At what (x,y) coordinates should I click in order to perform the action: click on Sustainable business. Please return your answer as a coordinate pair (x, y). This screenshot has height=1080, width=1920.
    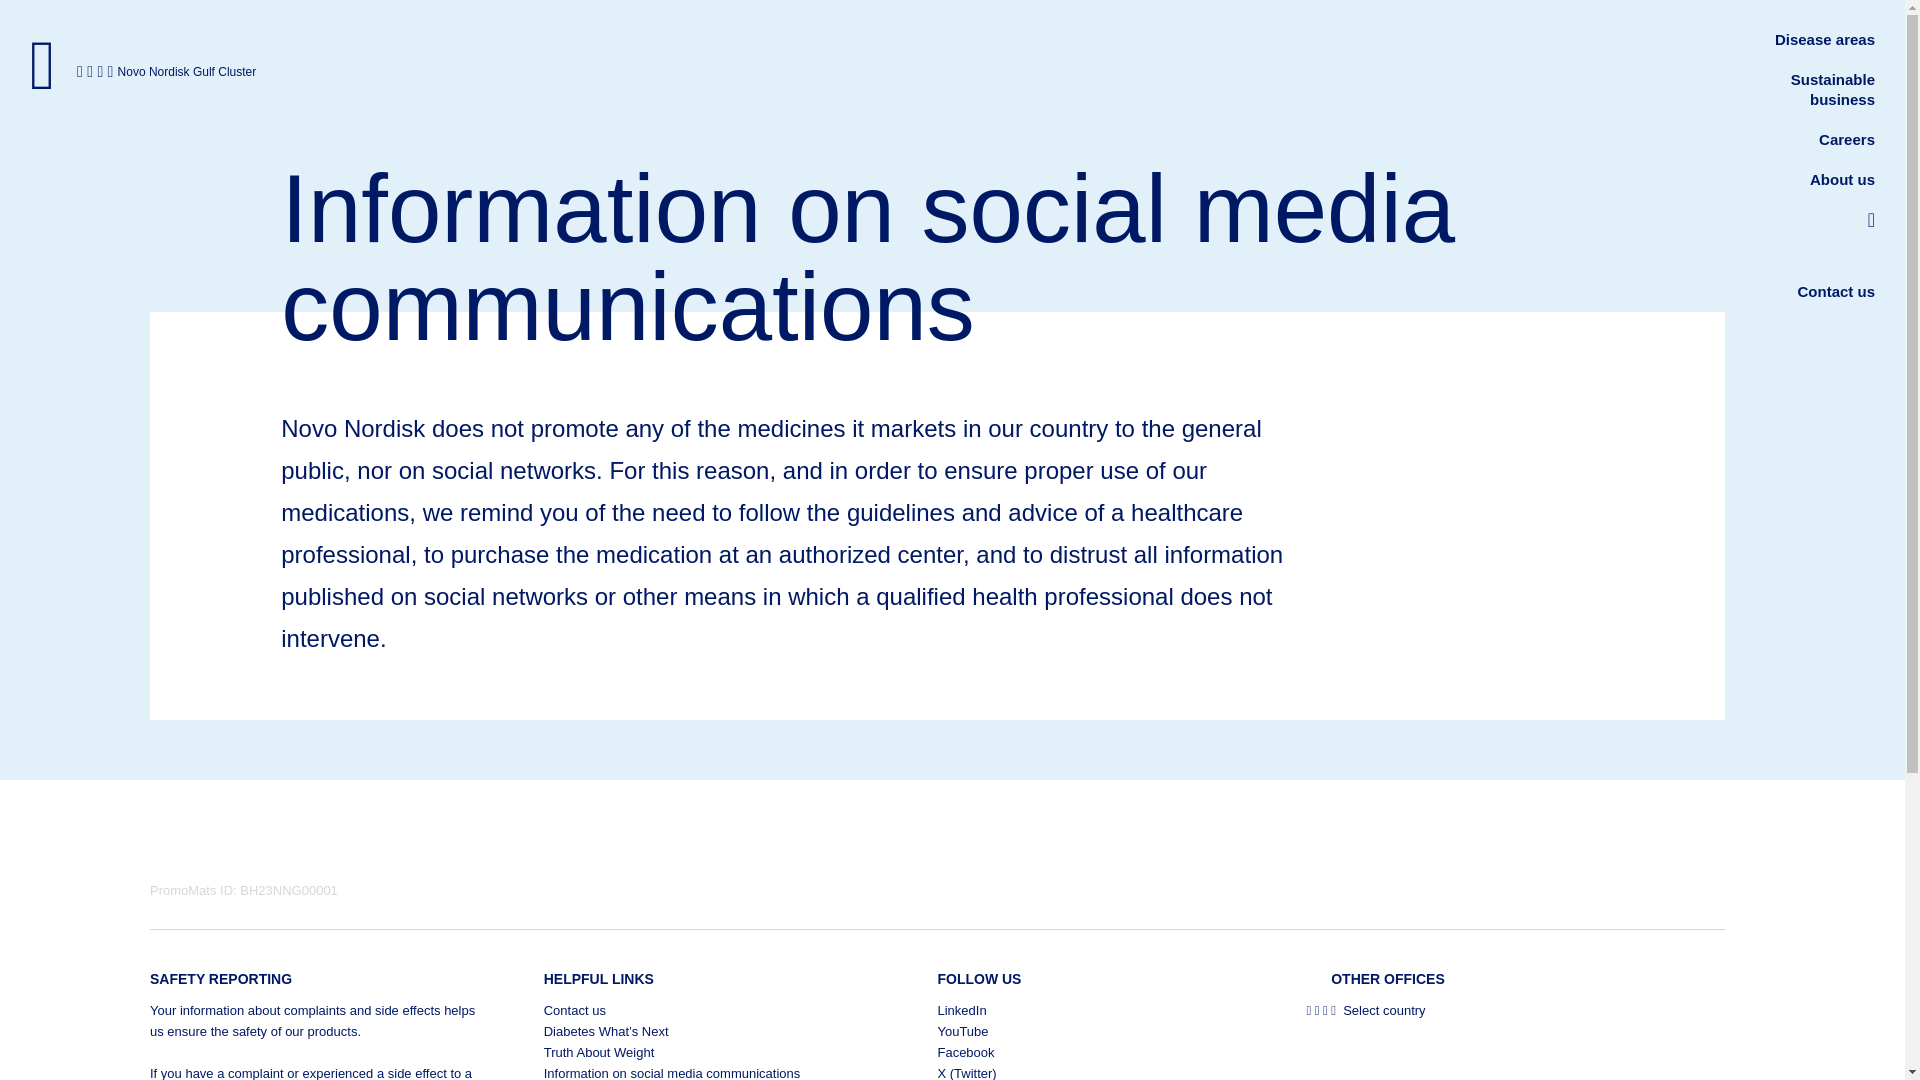
    Looking at the image, I should click on (1833, 90).